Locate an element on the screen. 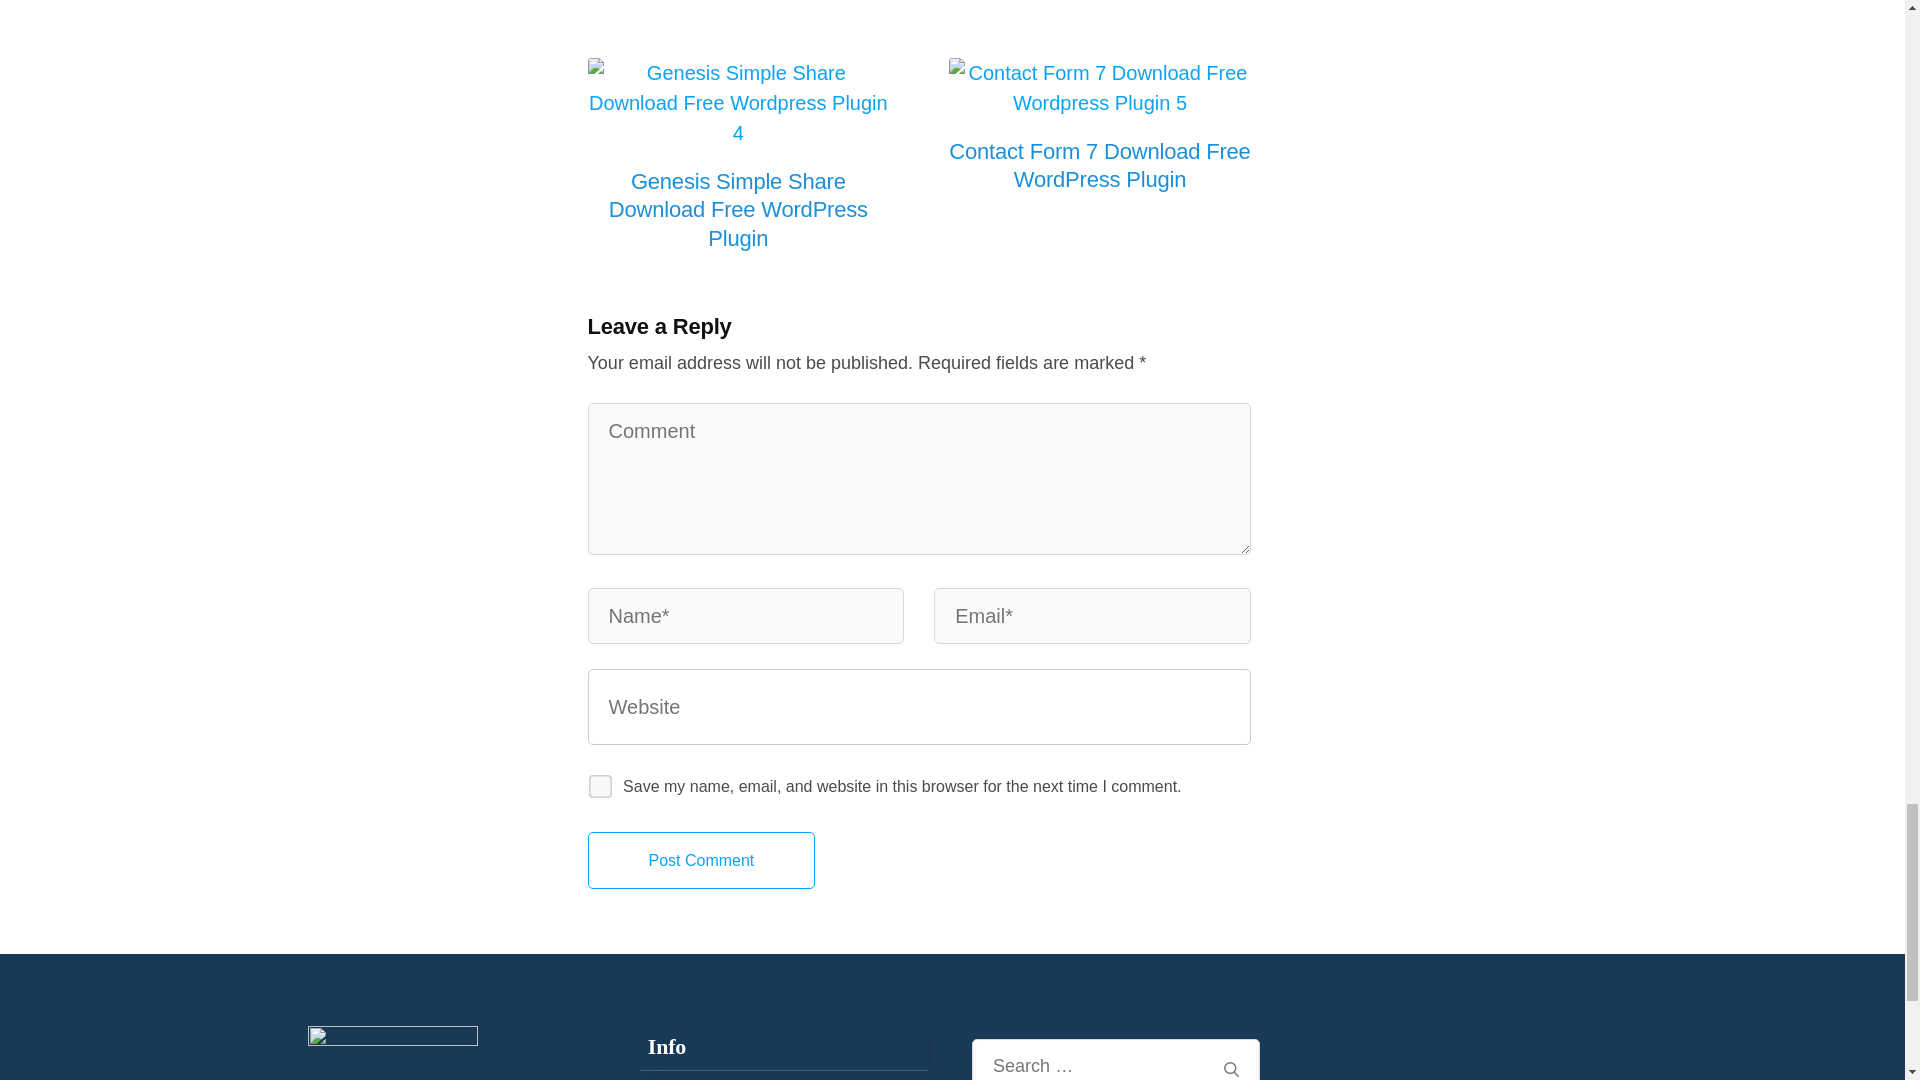  Genesis Simple Share Download Free Wordpress Plugin 4 is located at coordinates (738, 102).